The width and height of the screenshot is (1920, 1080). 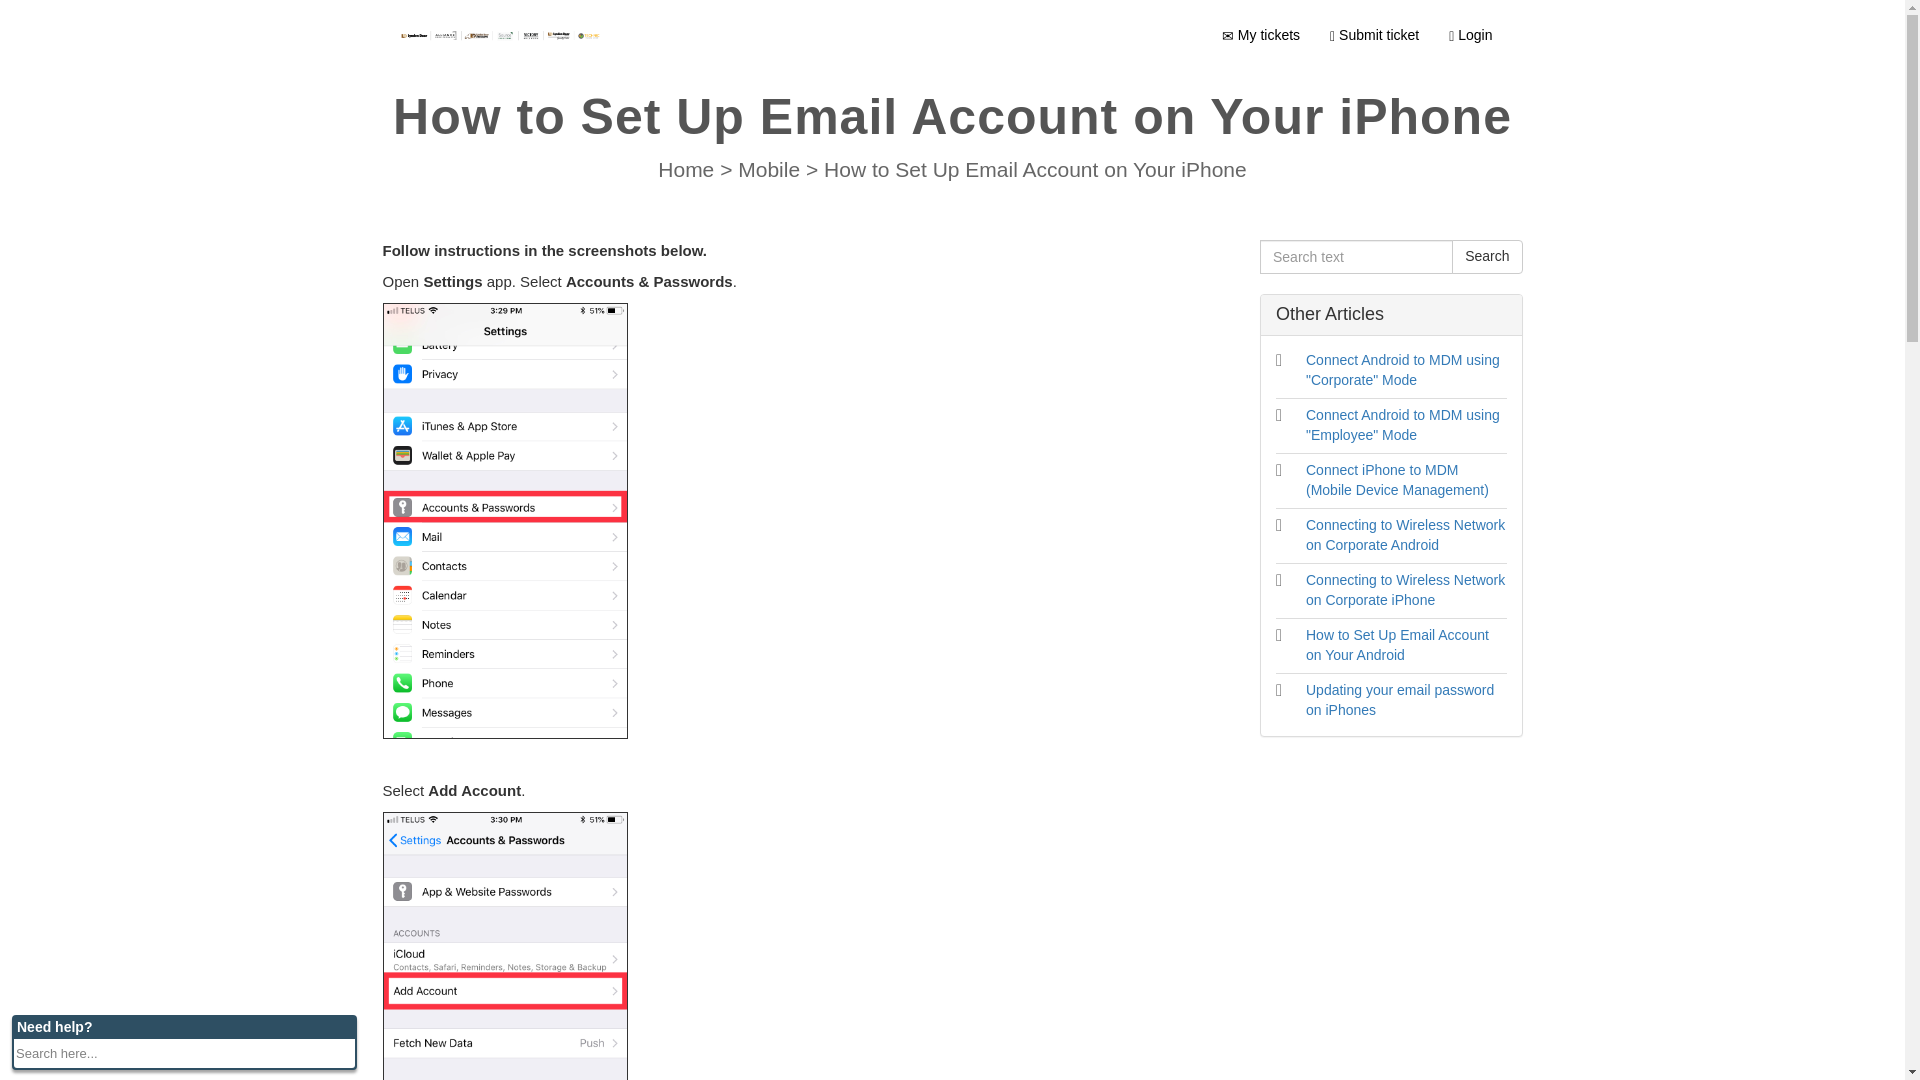 What do you see at coordinates (1397, 645) in the screenshot?
I see `How to Set Up Email Account on Your Android` at bounding box center [1397, 645].